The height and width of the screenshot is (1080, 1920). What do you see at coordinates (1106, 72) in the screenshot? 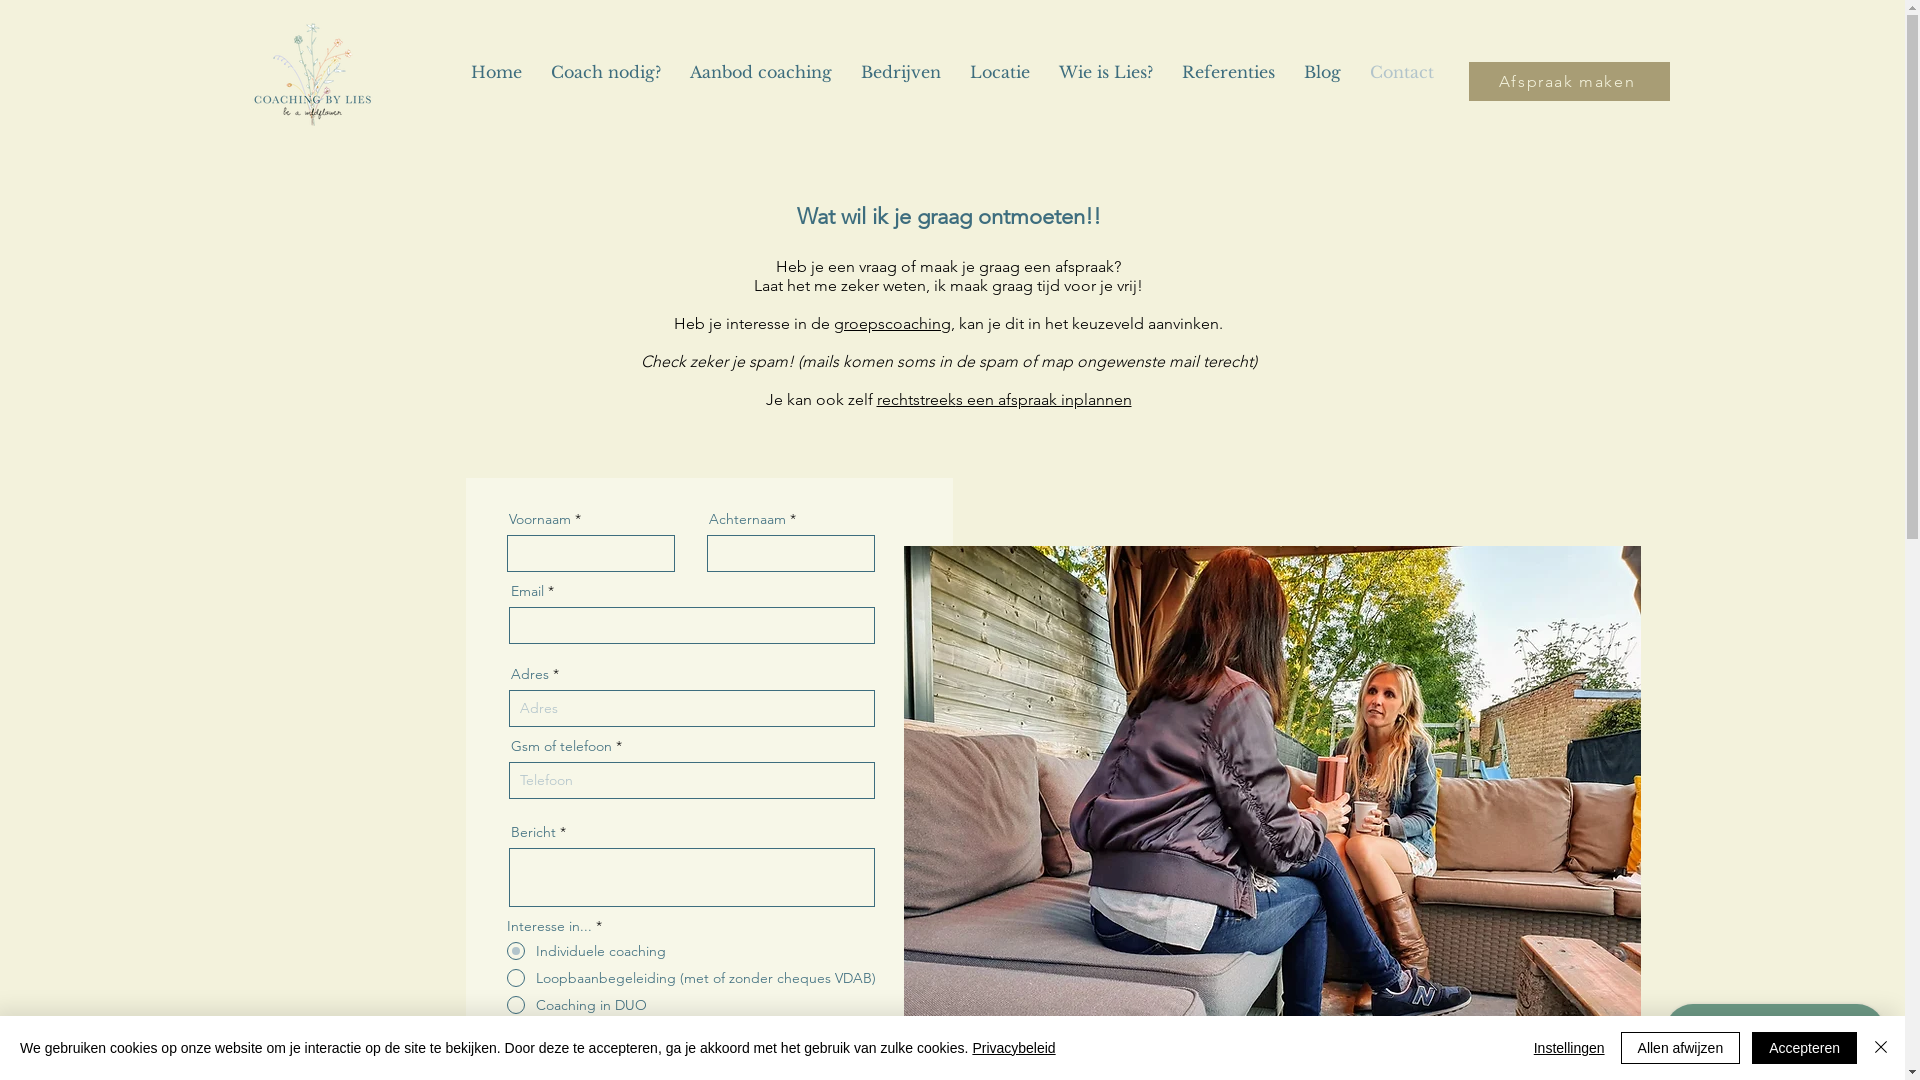
I see `Wie is Lies?` at bounding box center [1106, 72].